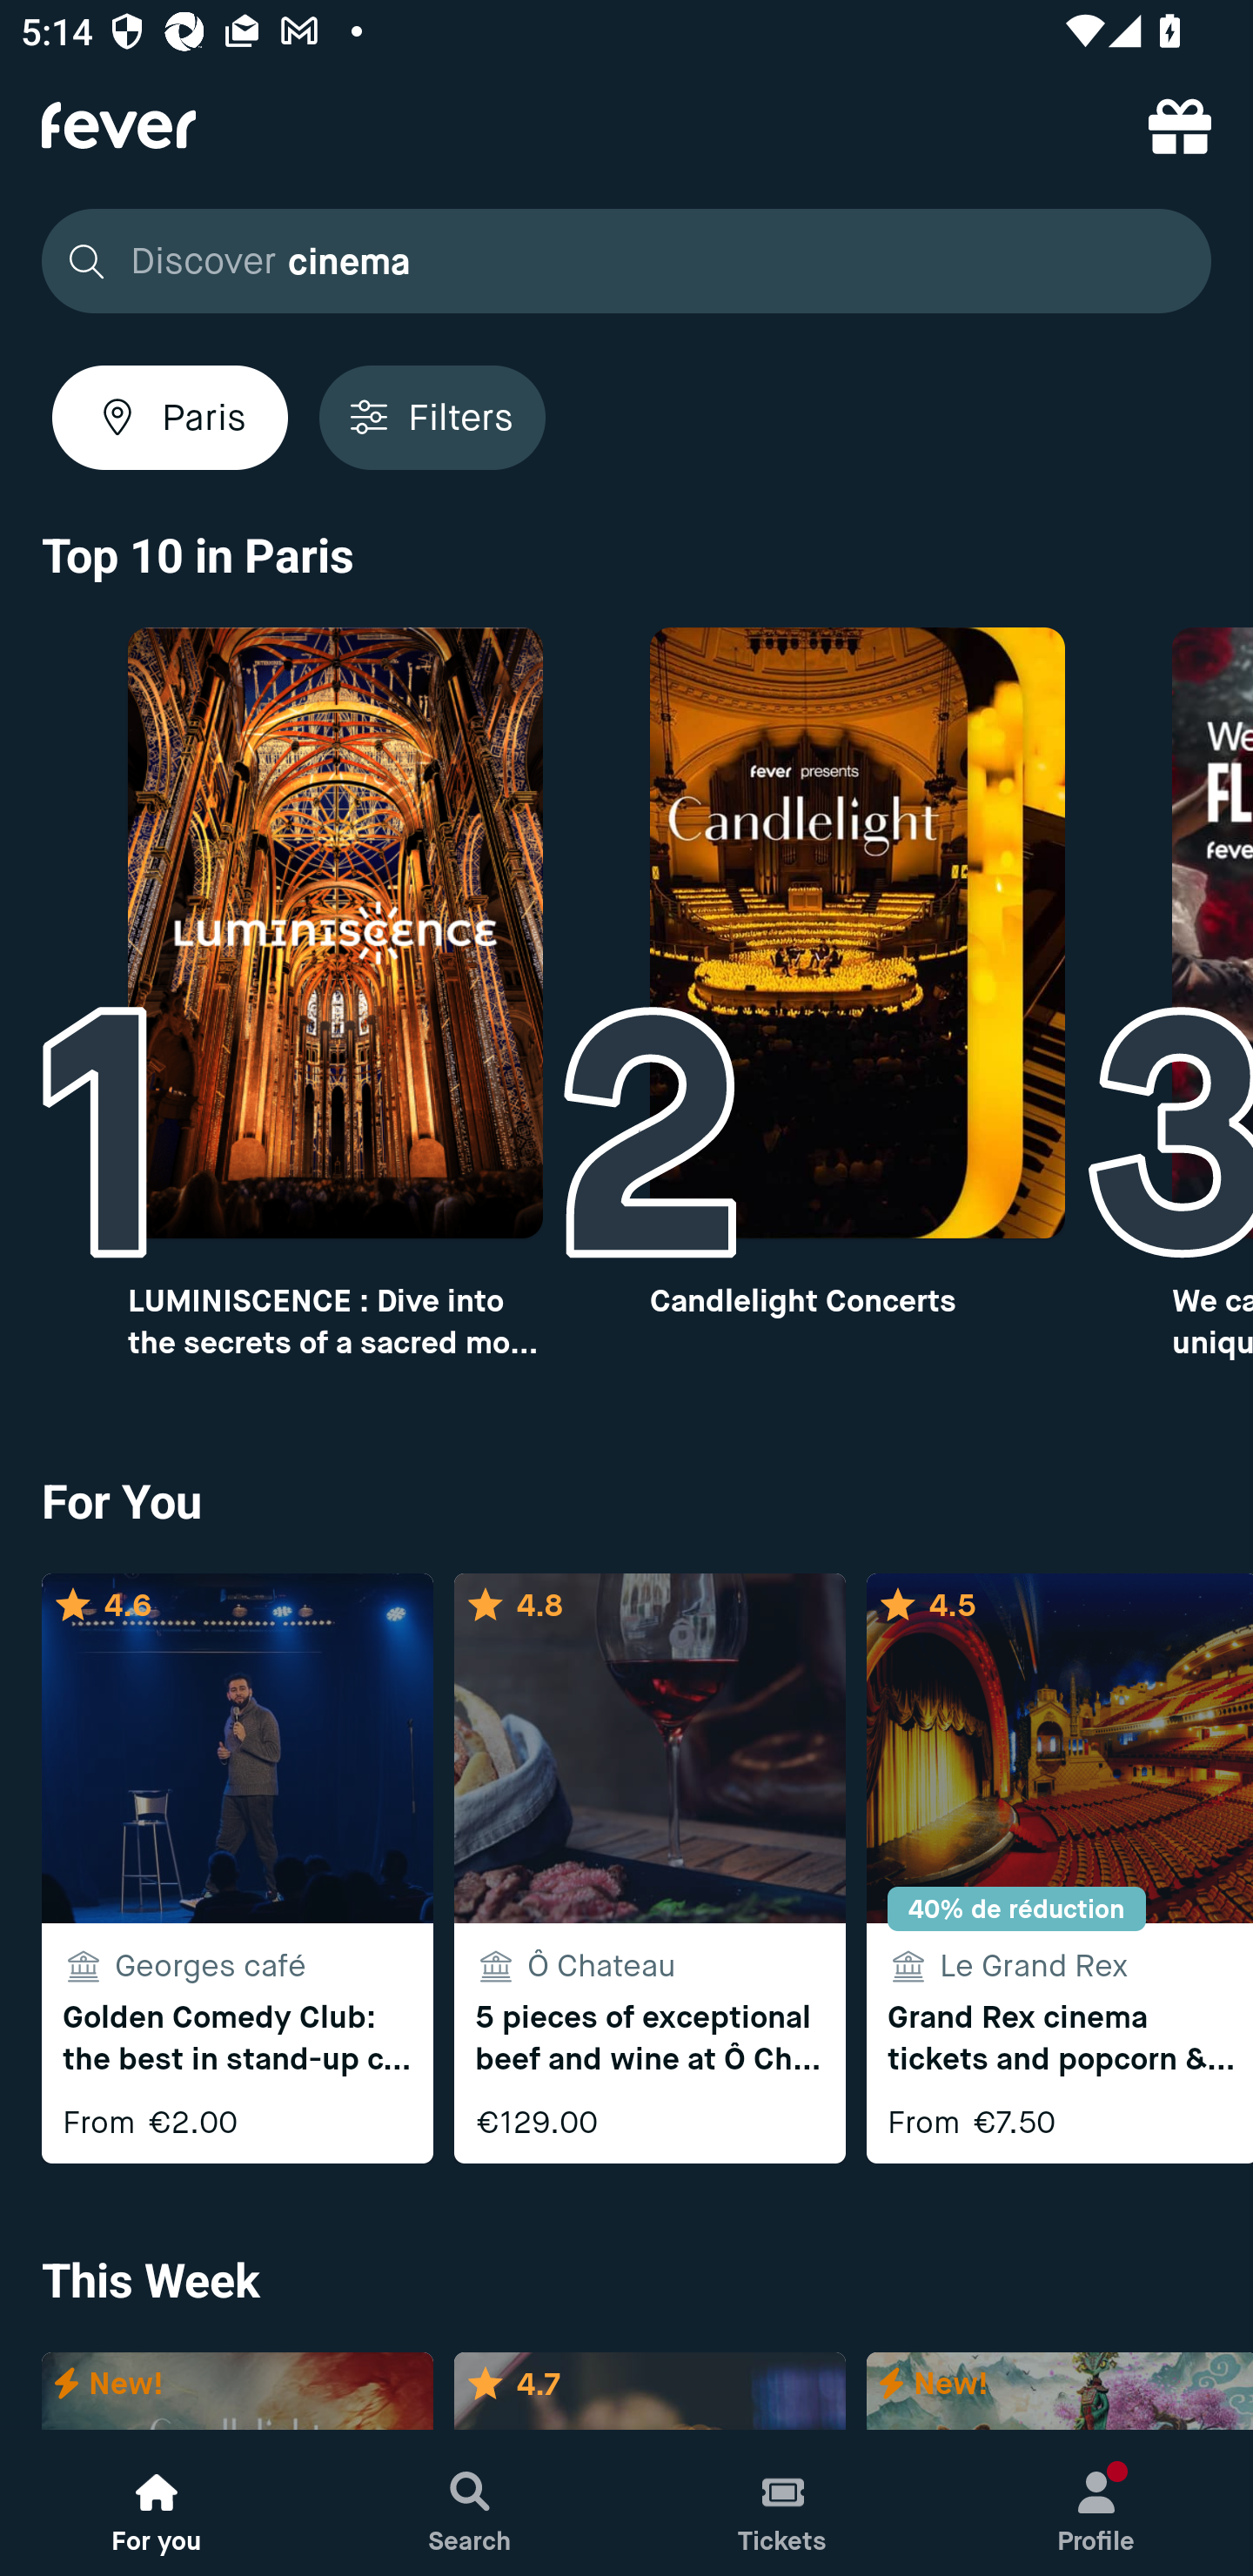  I want to click on Filters, so click(432, 417).